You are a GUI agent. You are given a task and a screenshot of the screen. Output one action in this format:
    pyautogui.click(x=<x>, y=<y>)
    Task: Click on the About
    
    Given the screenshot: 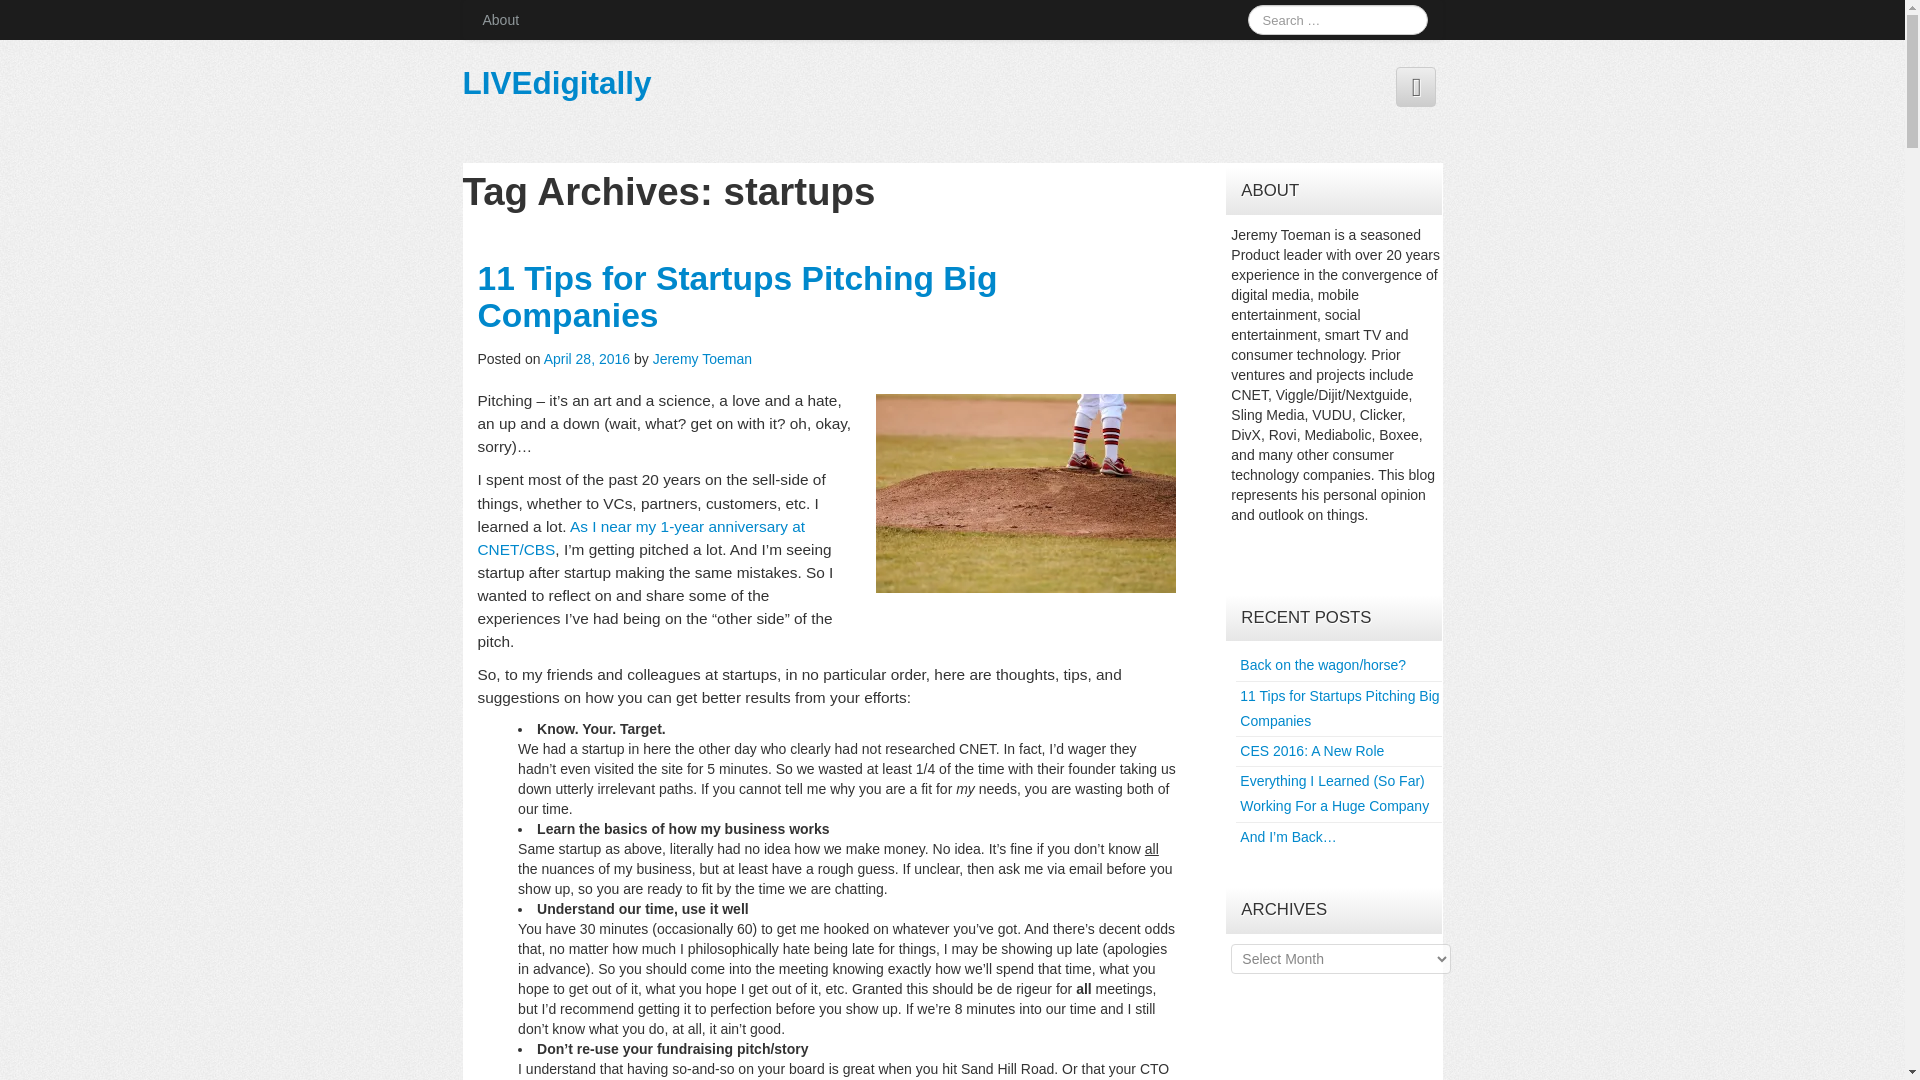 What is the action you would take?
    pyautogui.click(x=500, y=20)
    